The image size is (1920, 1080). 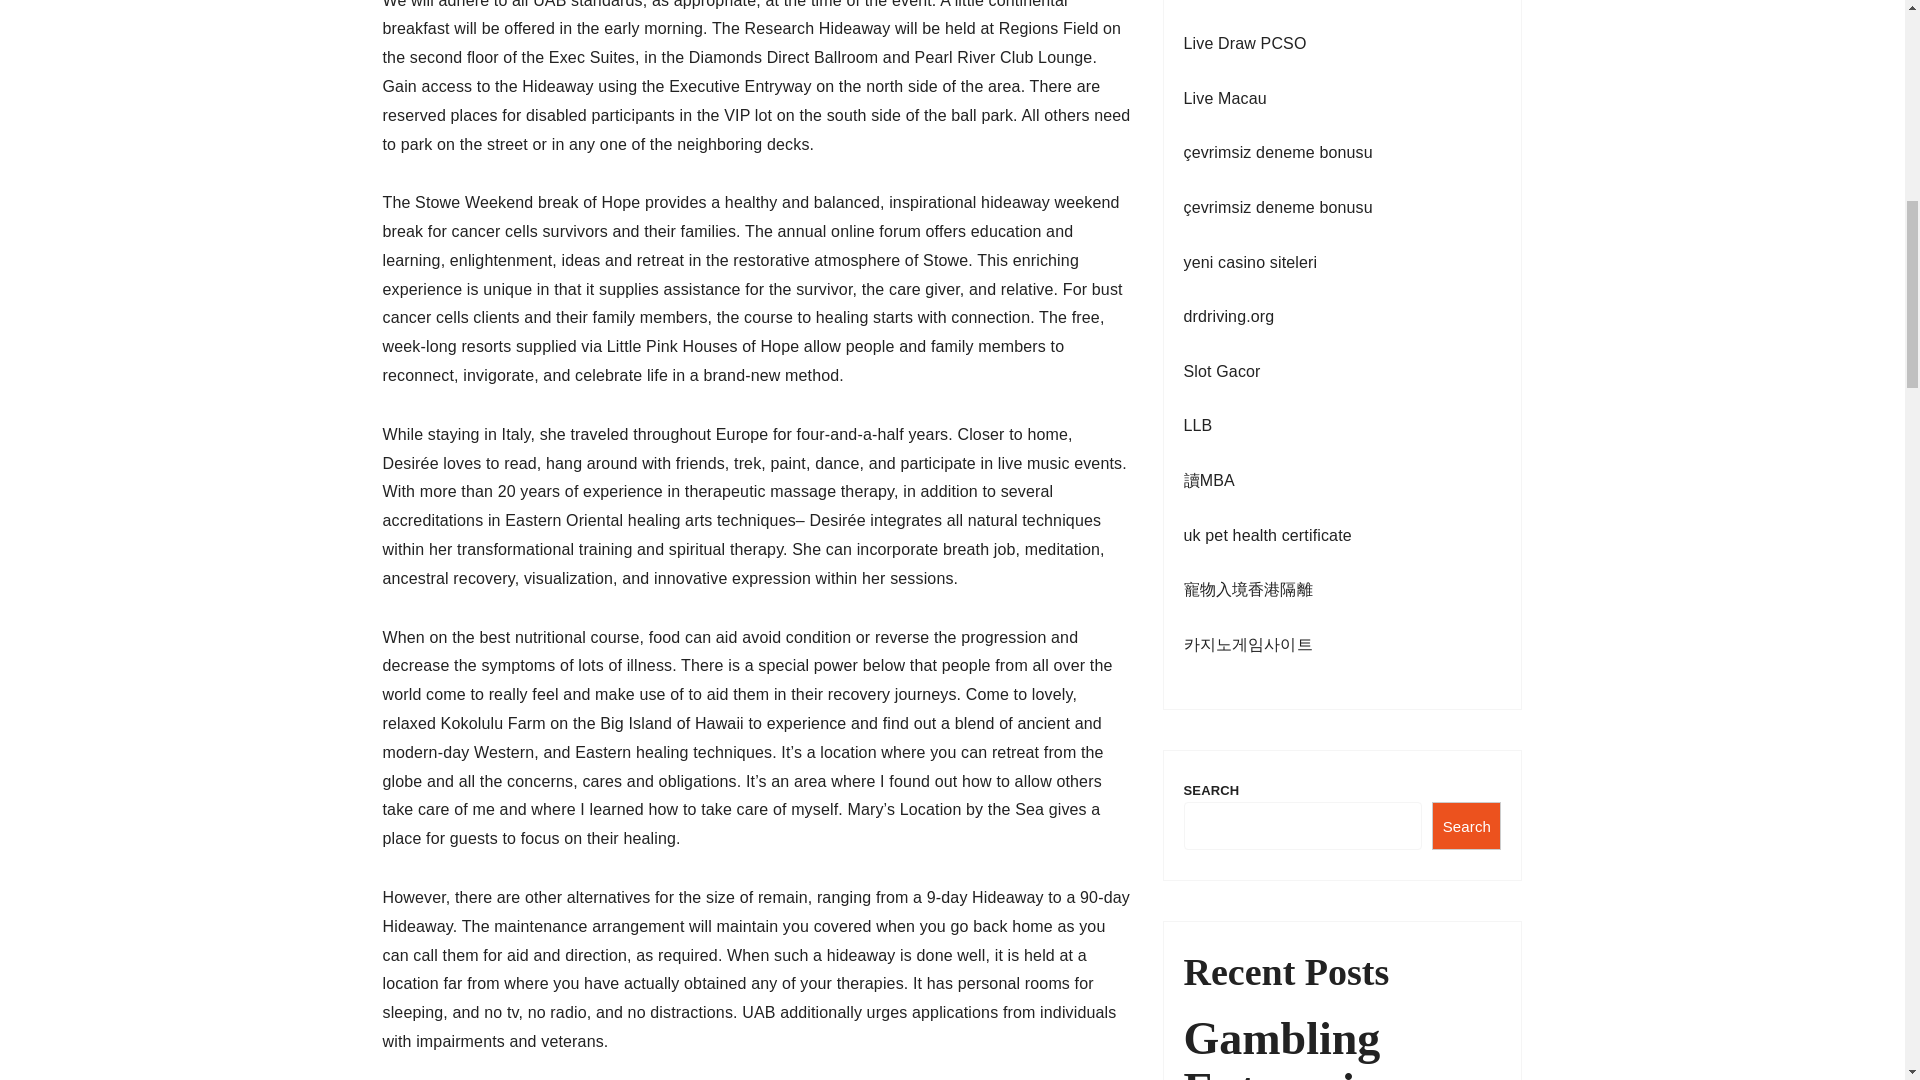 I want to click on Live Macau, so click(x=1226, y=98).